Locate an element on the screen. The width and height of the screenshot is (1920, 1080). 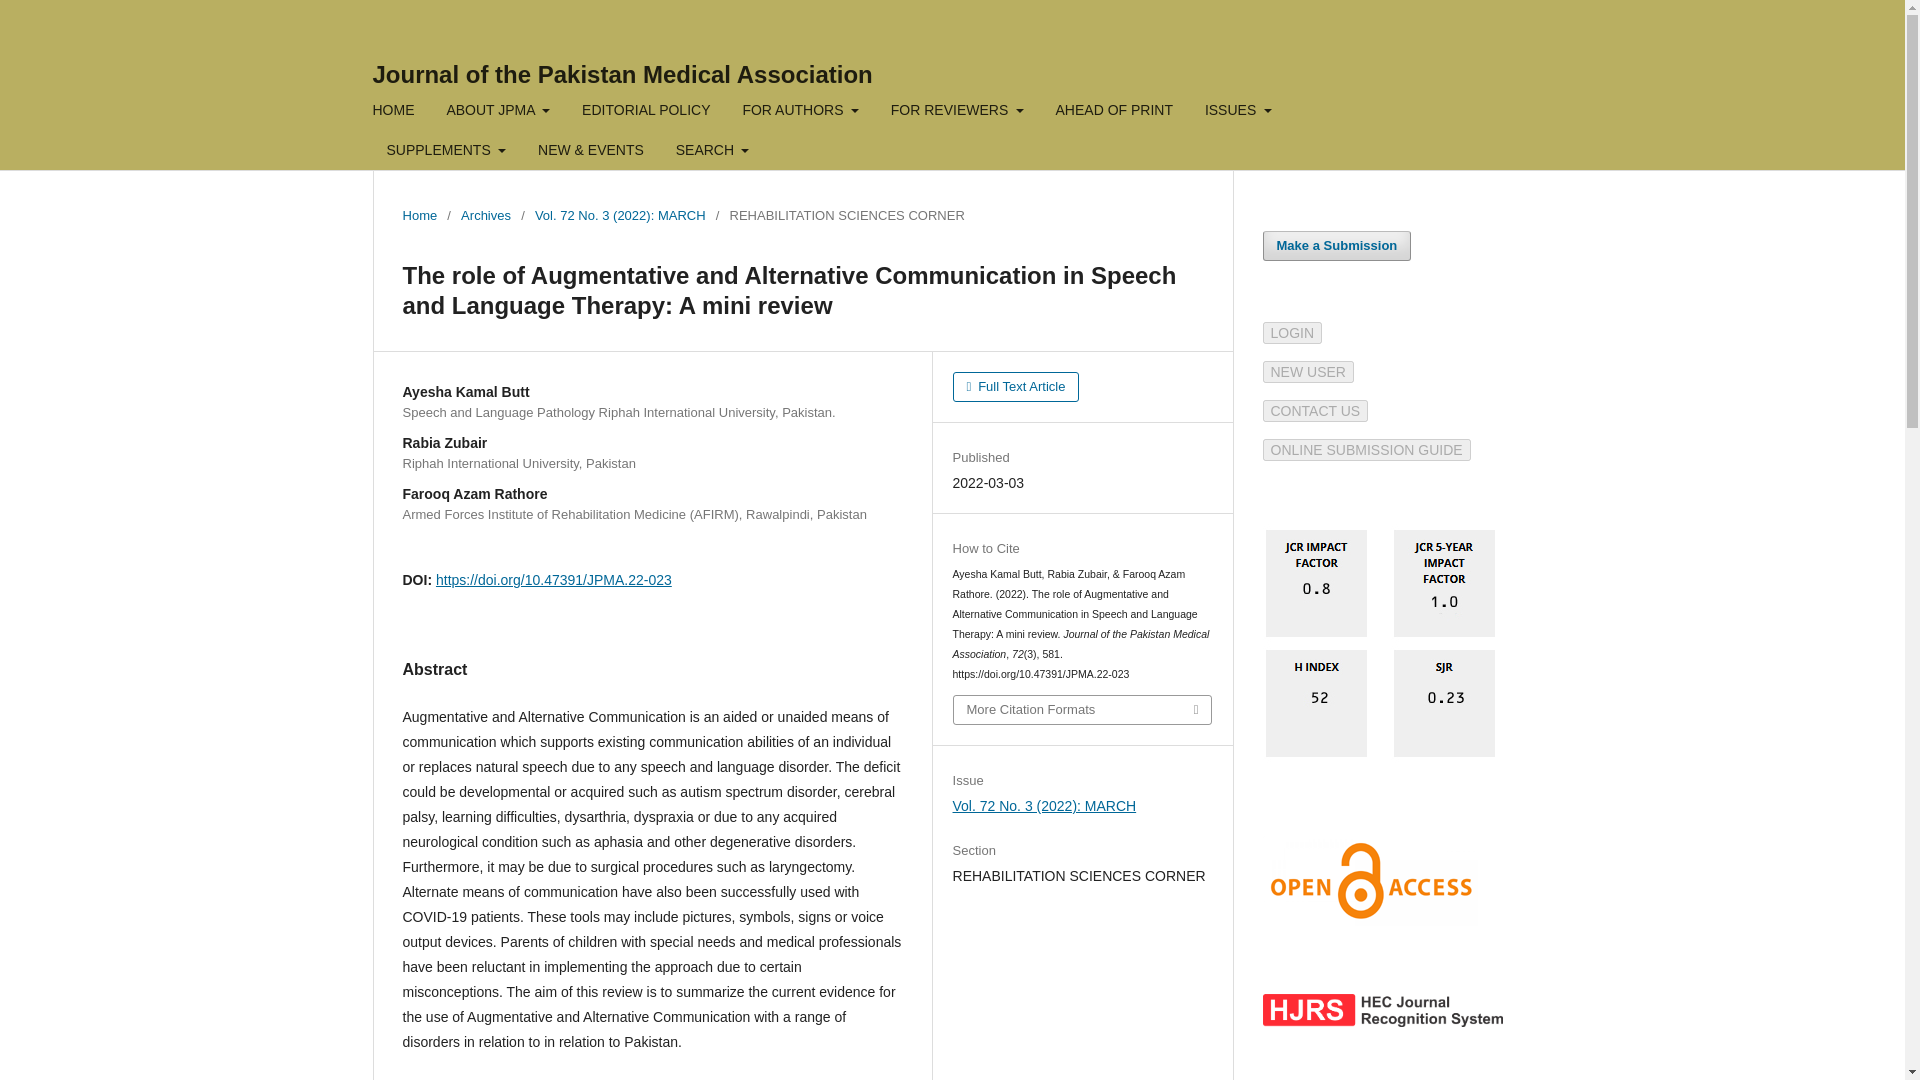
Journal of the Pakistan Medical Association is located at coordinates (622, 74).